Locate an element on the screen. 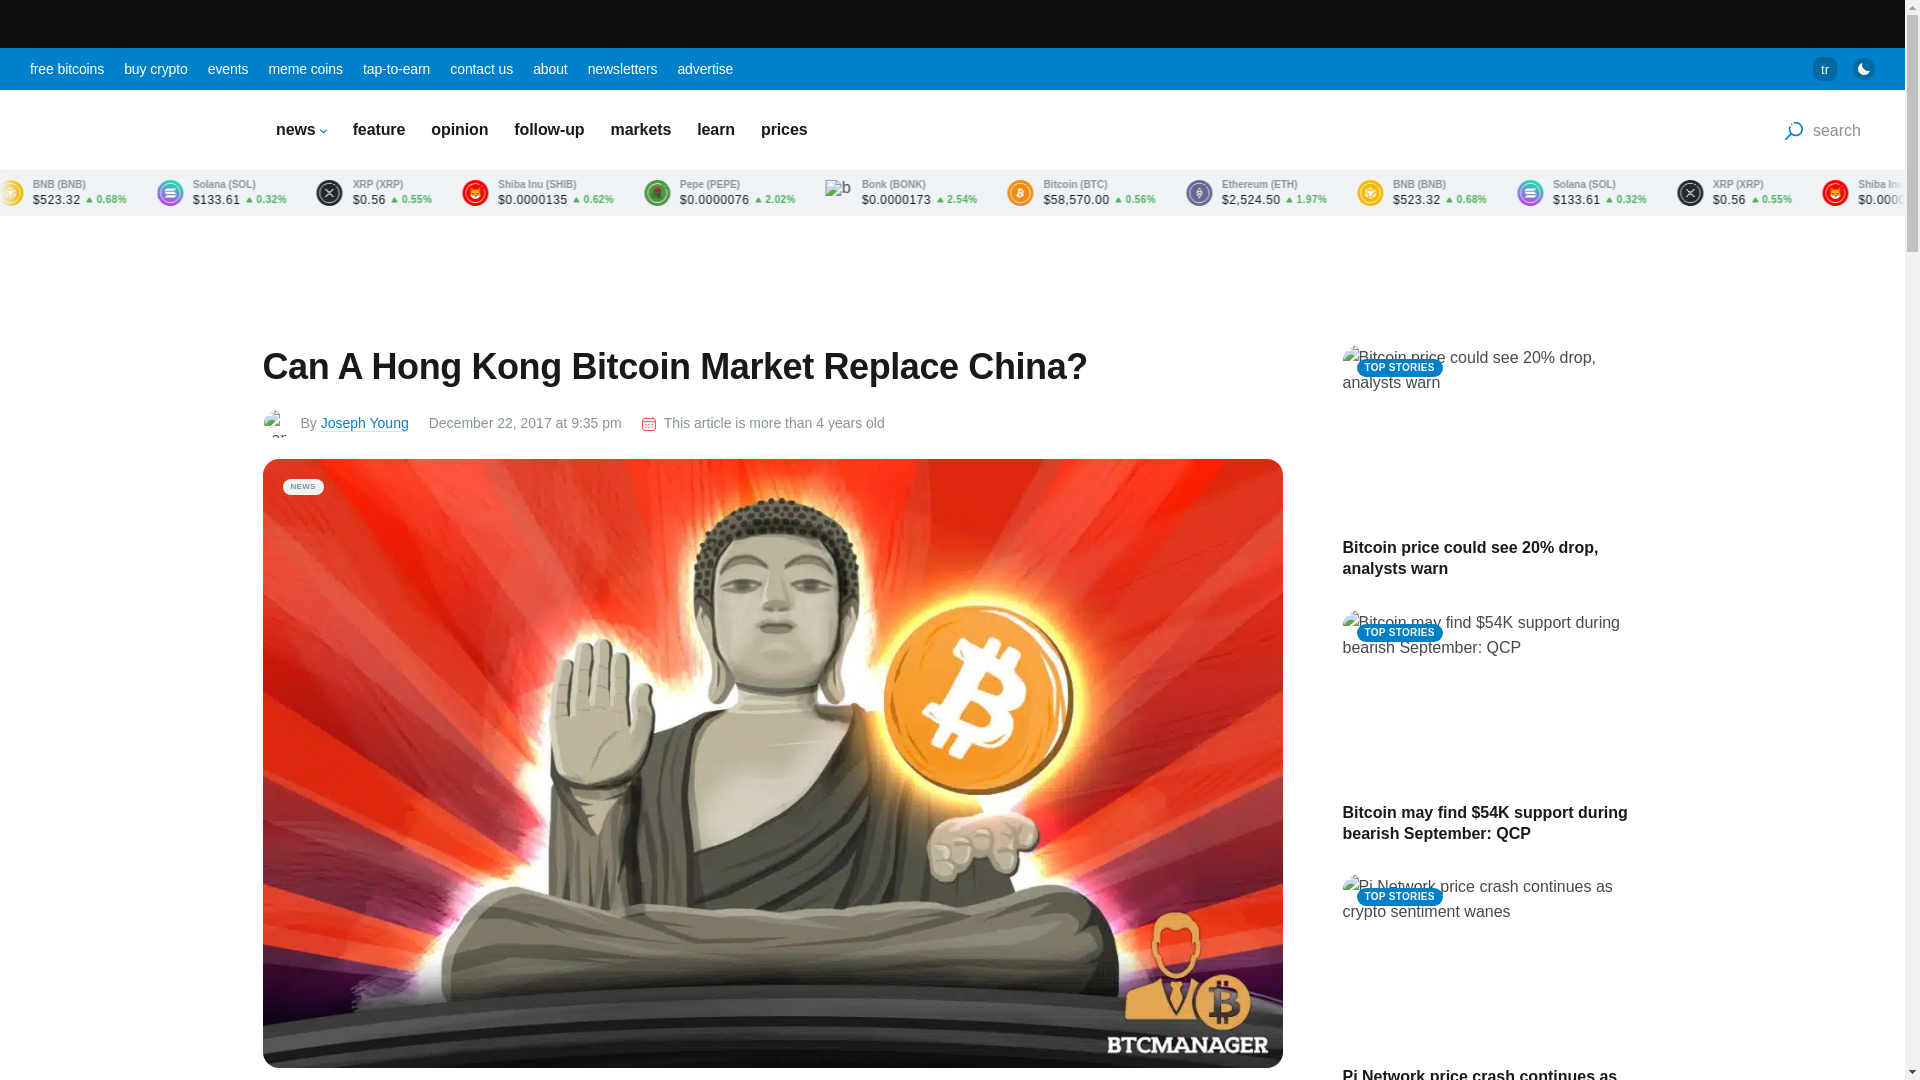  tap-to-earn is located at coordinates (396, 68).